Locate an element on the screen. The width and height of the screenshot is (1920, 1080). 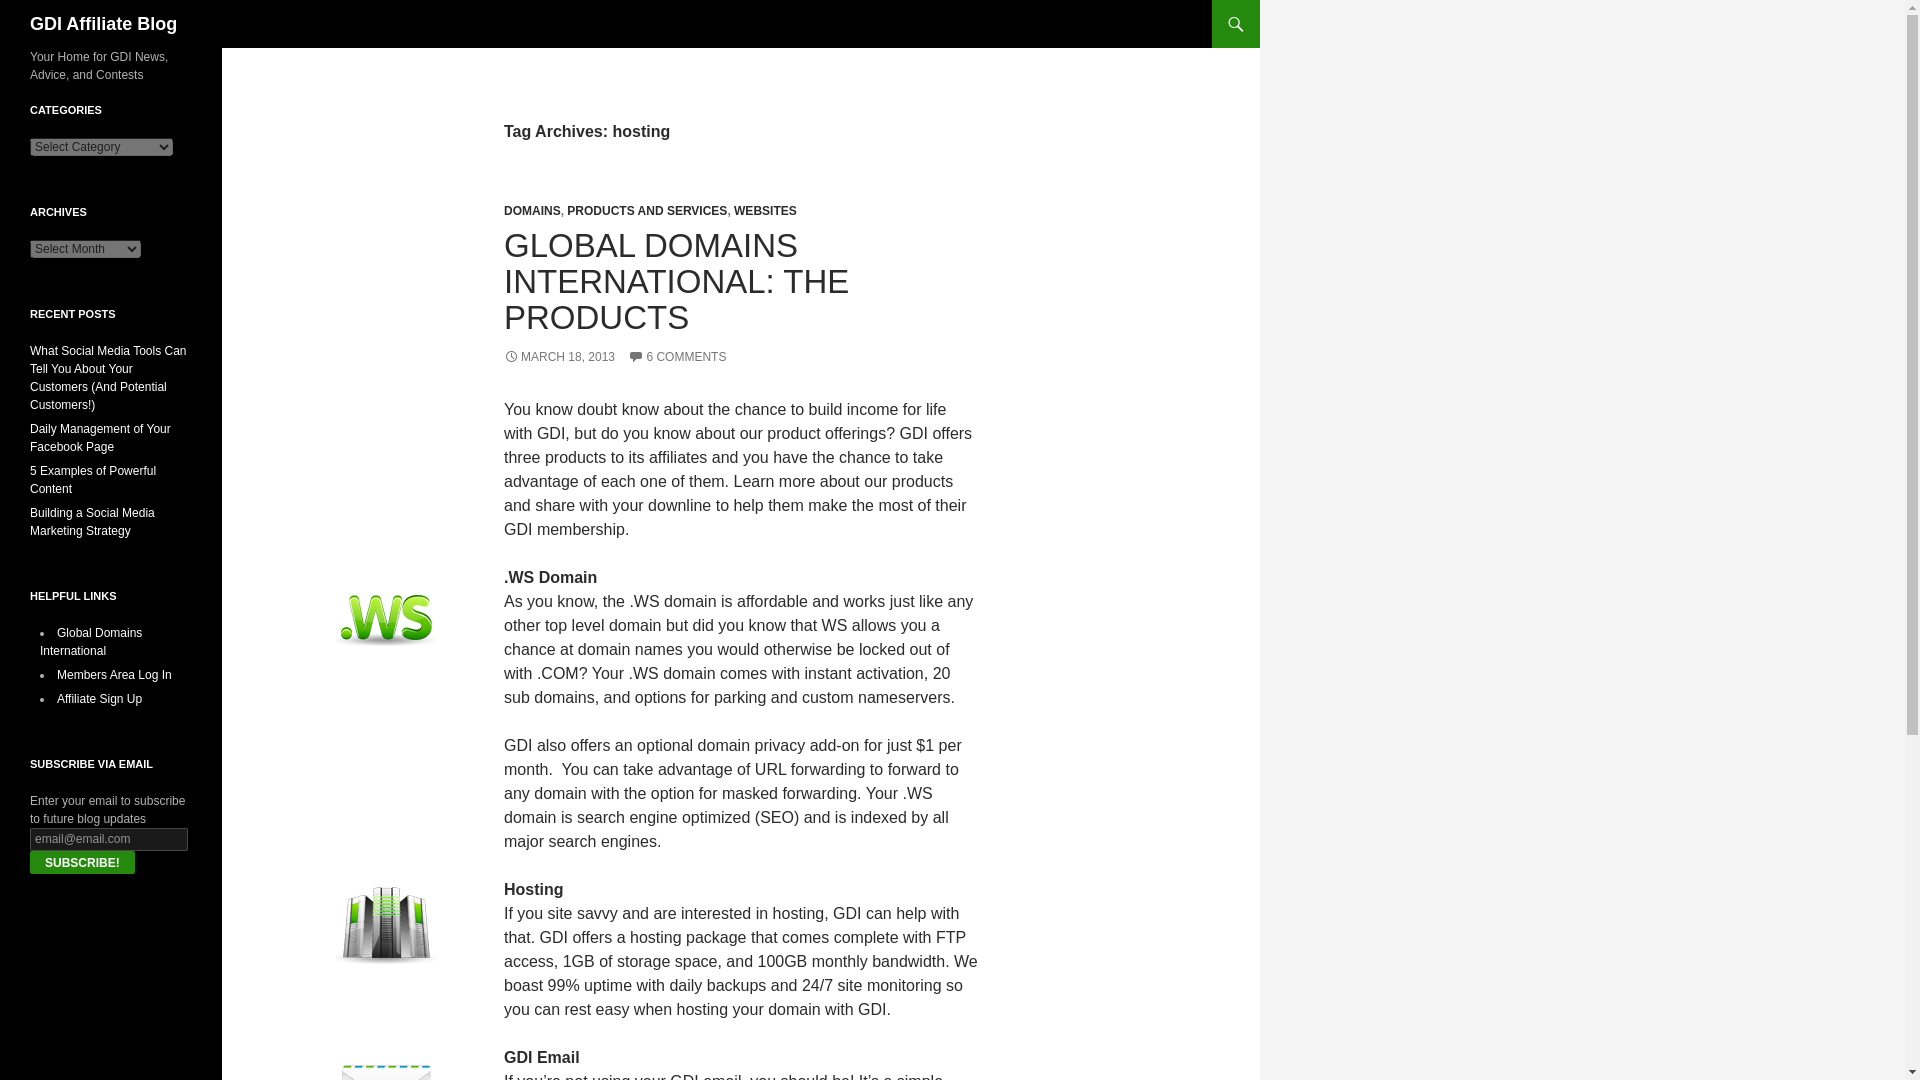
5 Examples of Powerful Content is located at coordinates (92, 480).